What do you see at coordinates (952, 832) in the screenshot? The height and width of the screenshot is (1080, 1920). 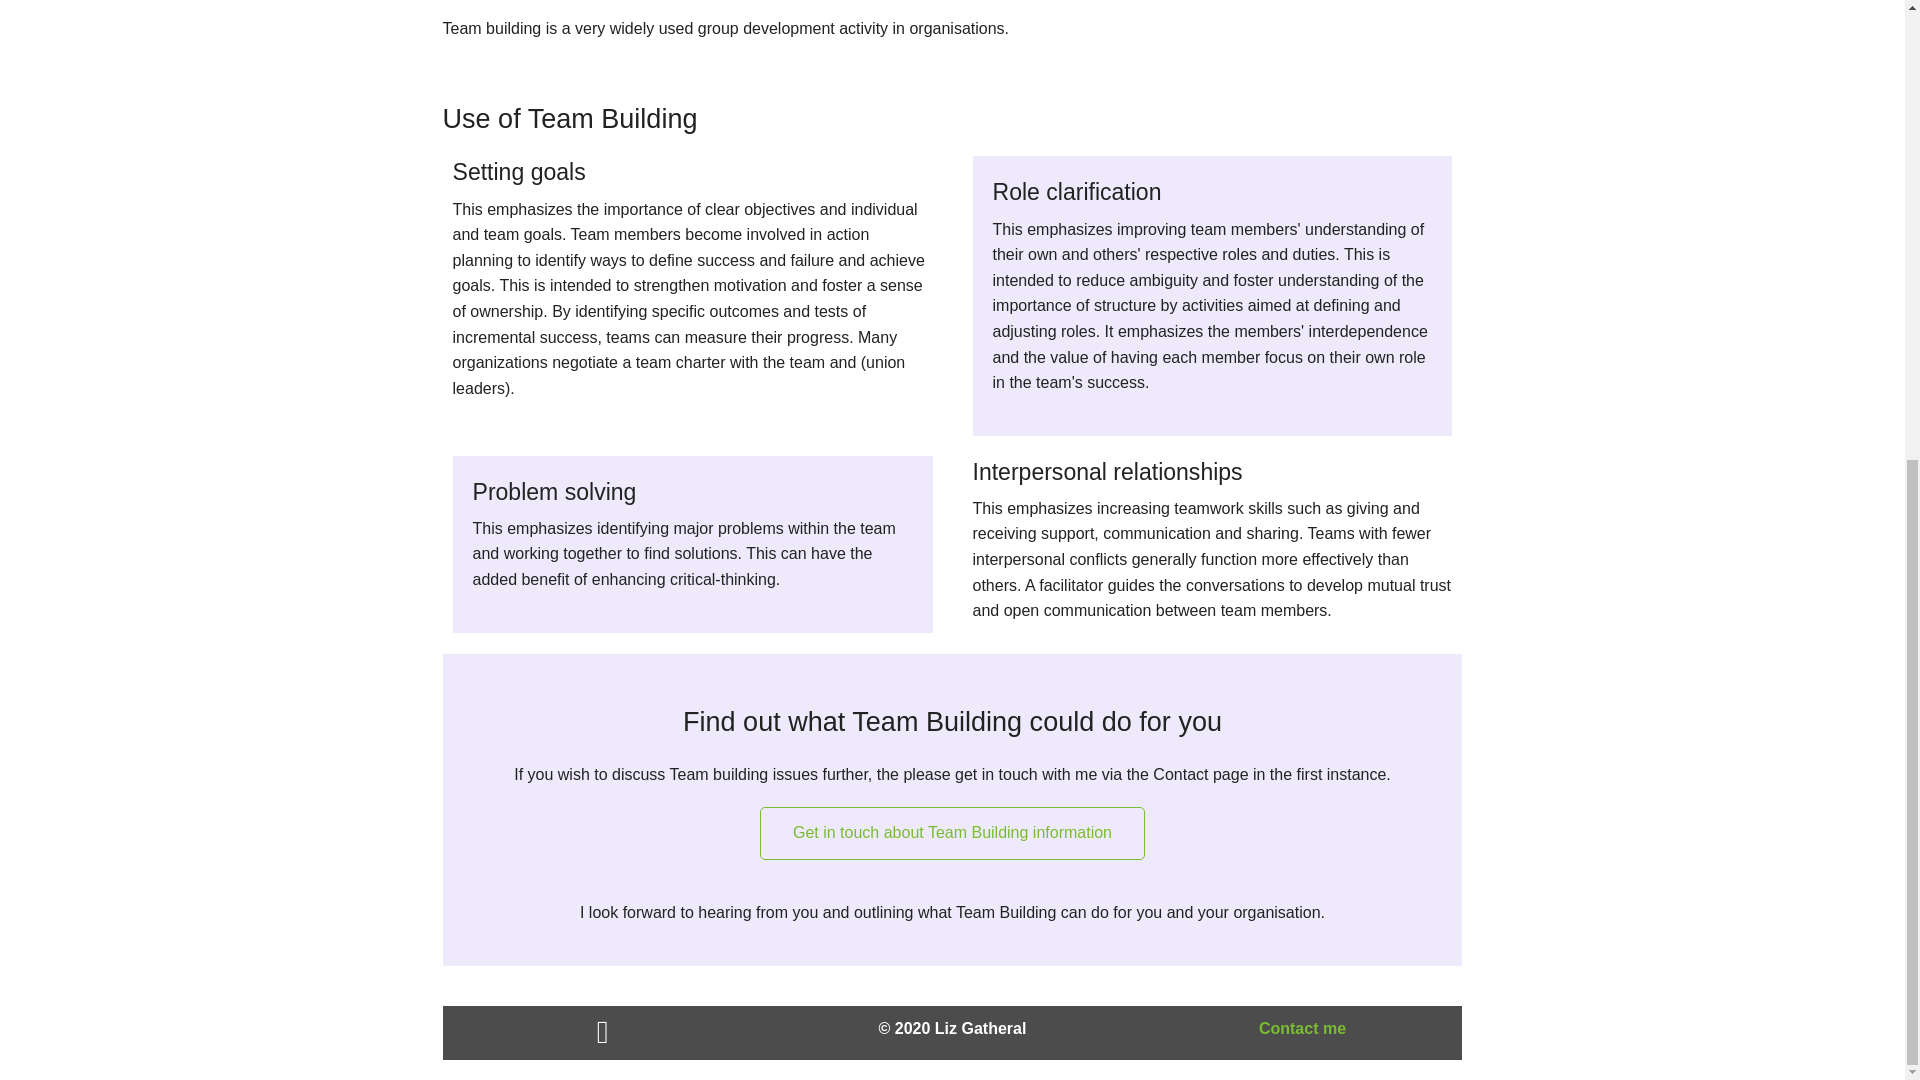 I see `Get in touch about Team Building information` at bounding box center [952, 832].